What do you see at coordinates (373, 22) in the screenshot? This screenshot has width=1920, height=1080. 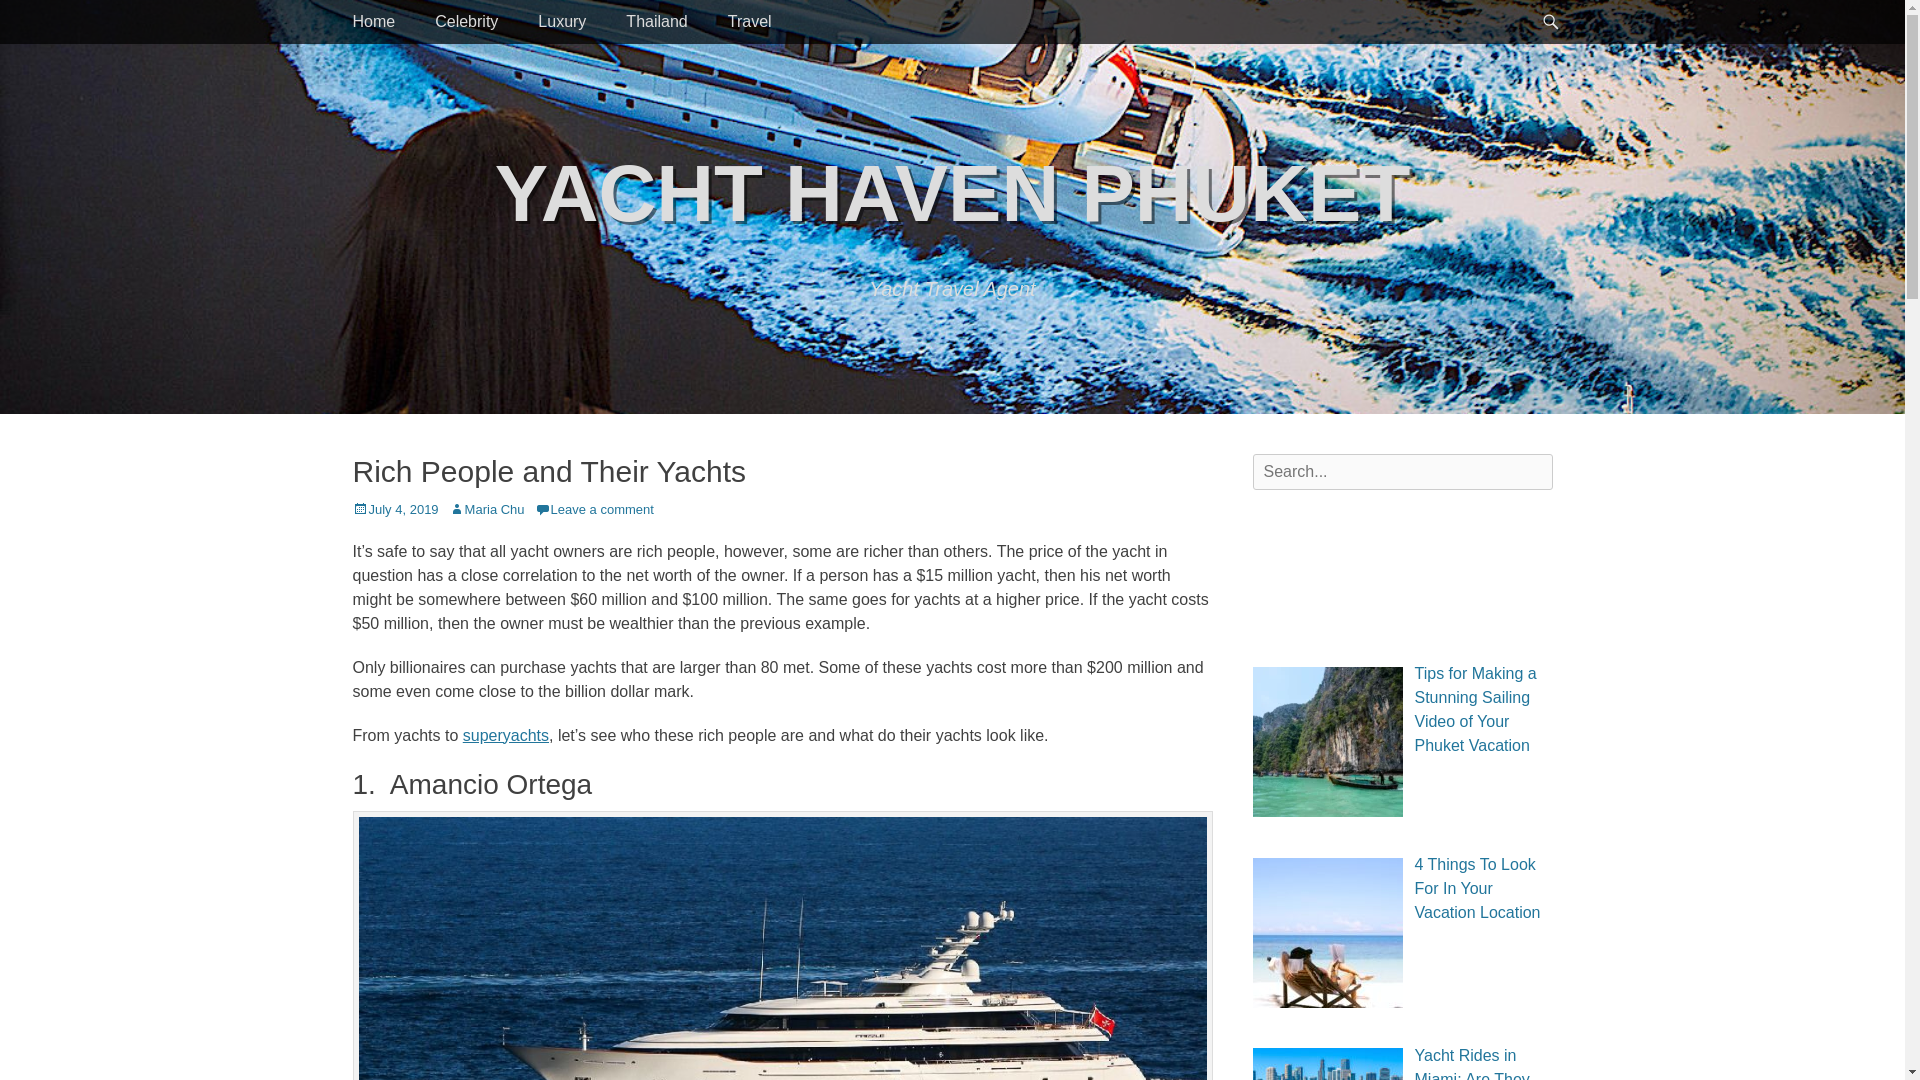 I see `Home` at bounding box center [373, 22].